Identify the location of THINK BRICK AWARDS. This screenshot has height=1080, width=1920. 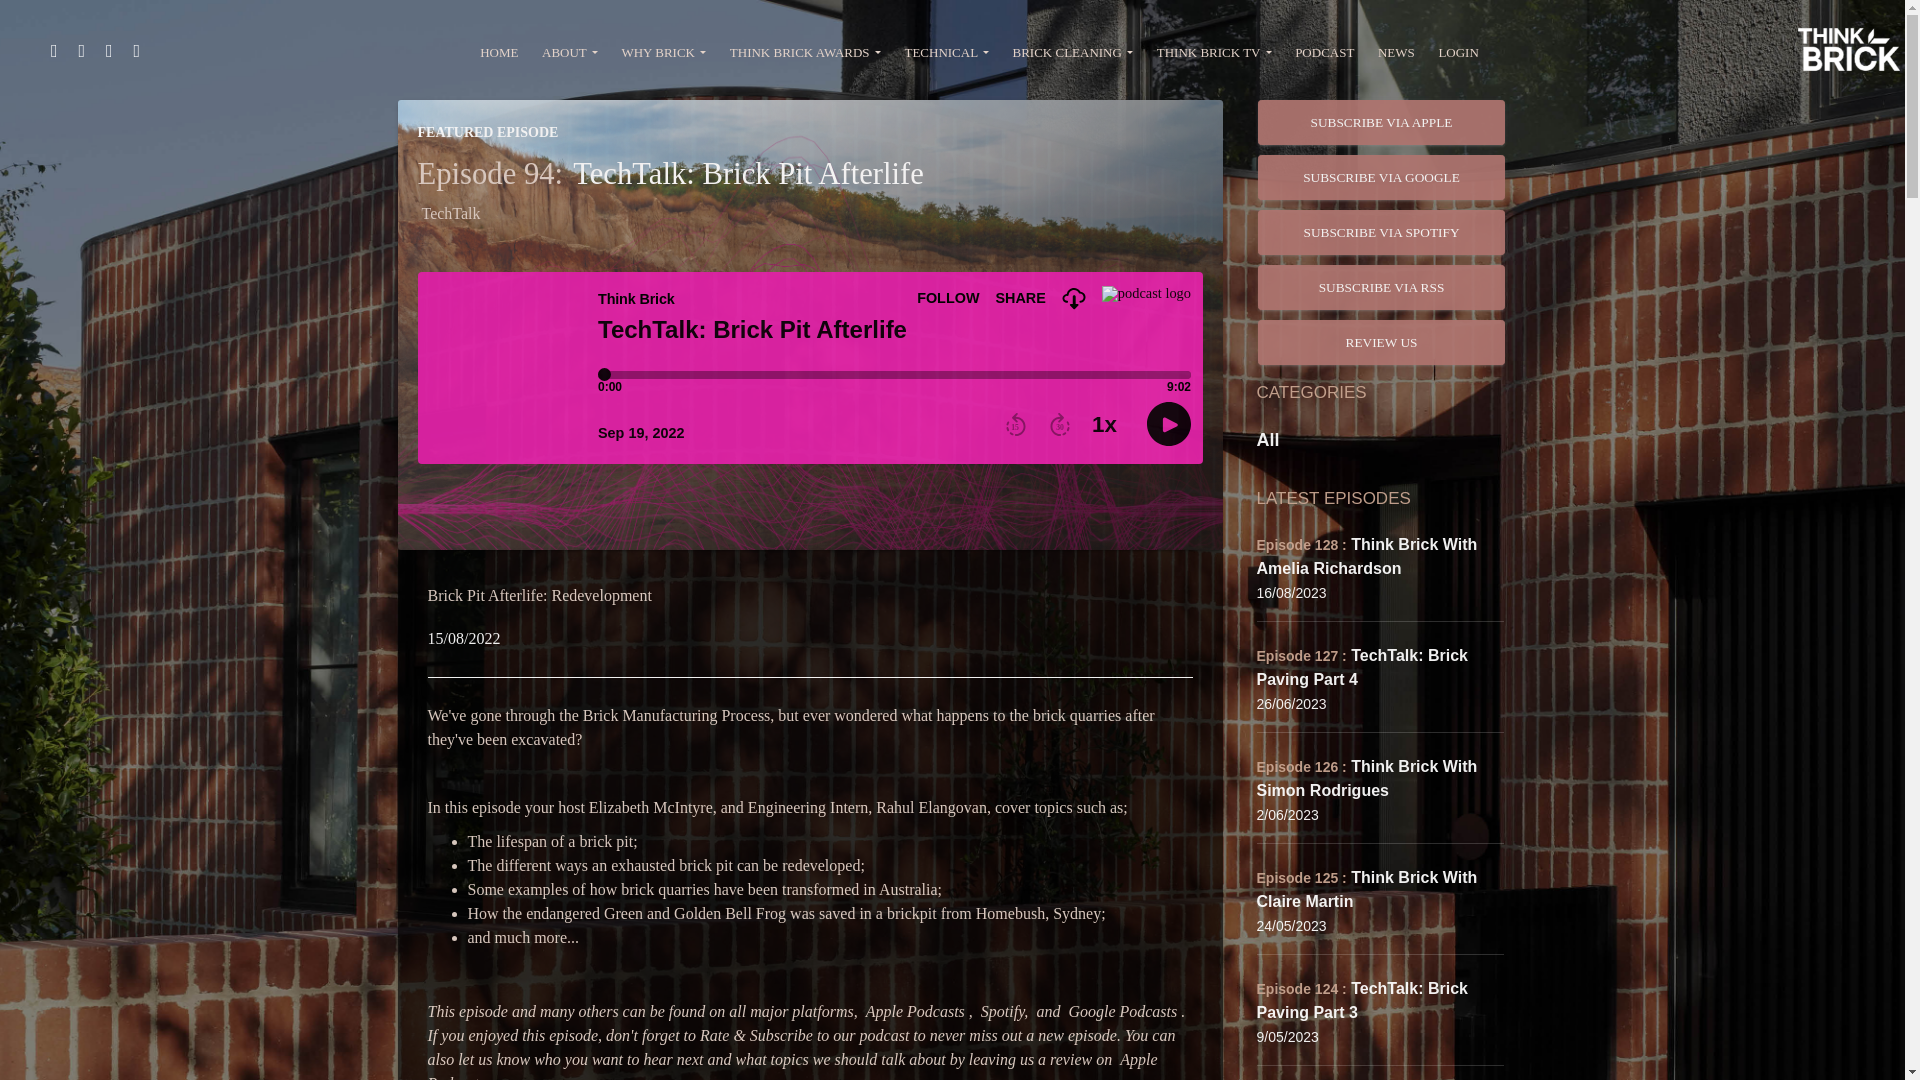
(805, 54).